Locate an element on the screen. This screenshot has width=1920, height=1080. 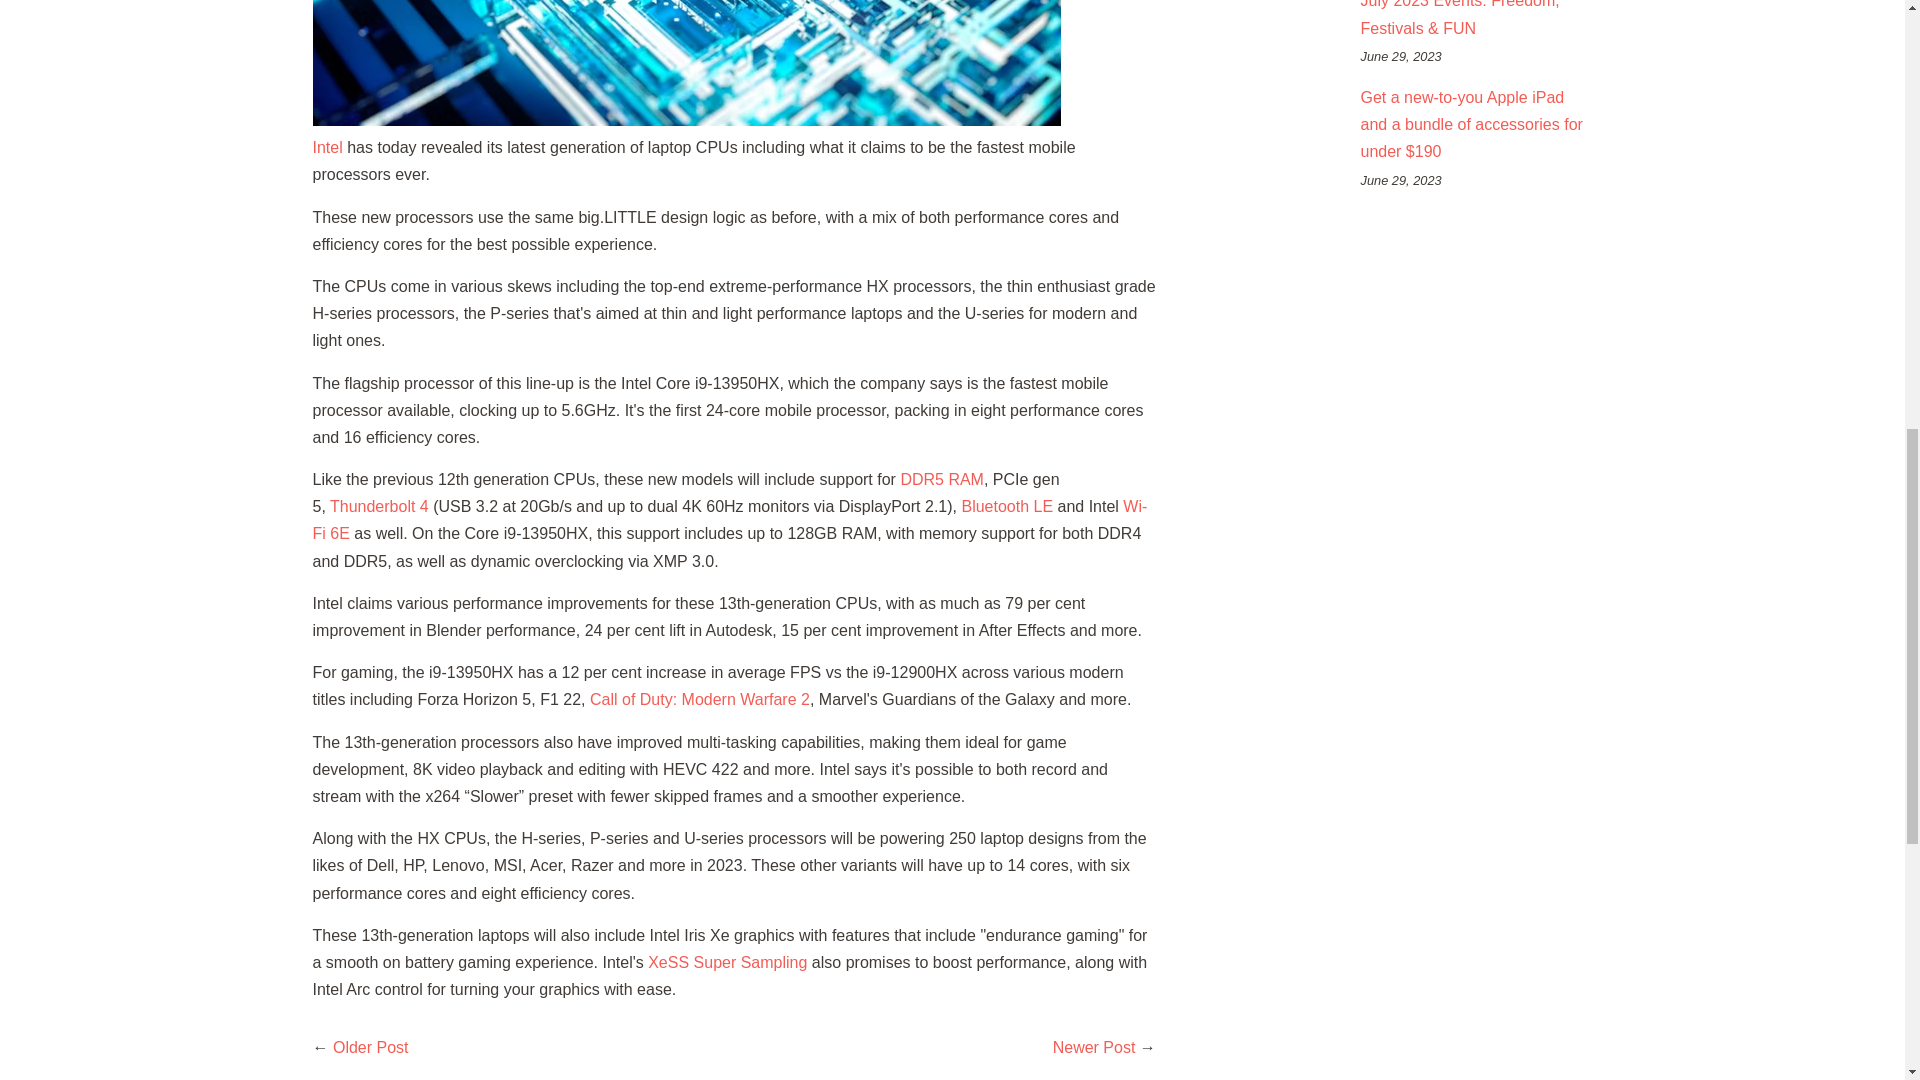
Newer Post is located at coordinates (1094, 1047).